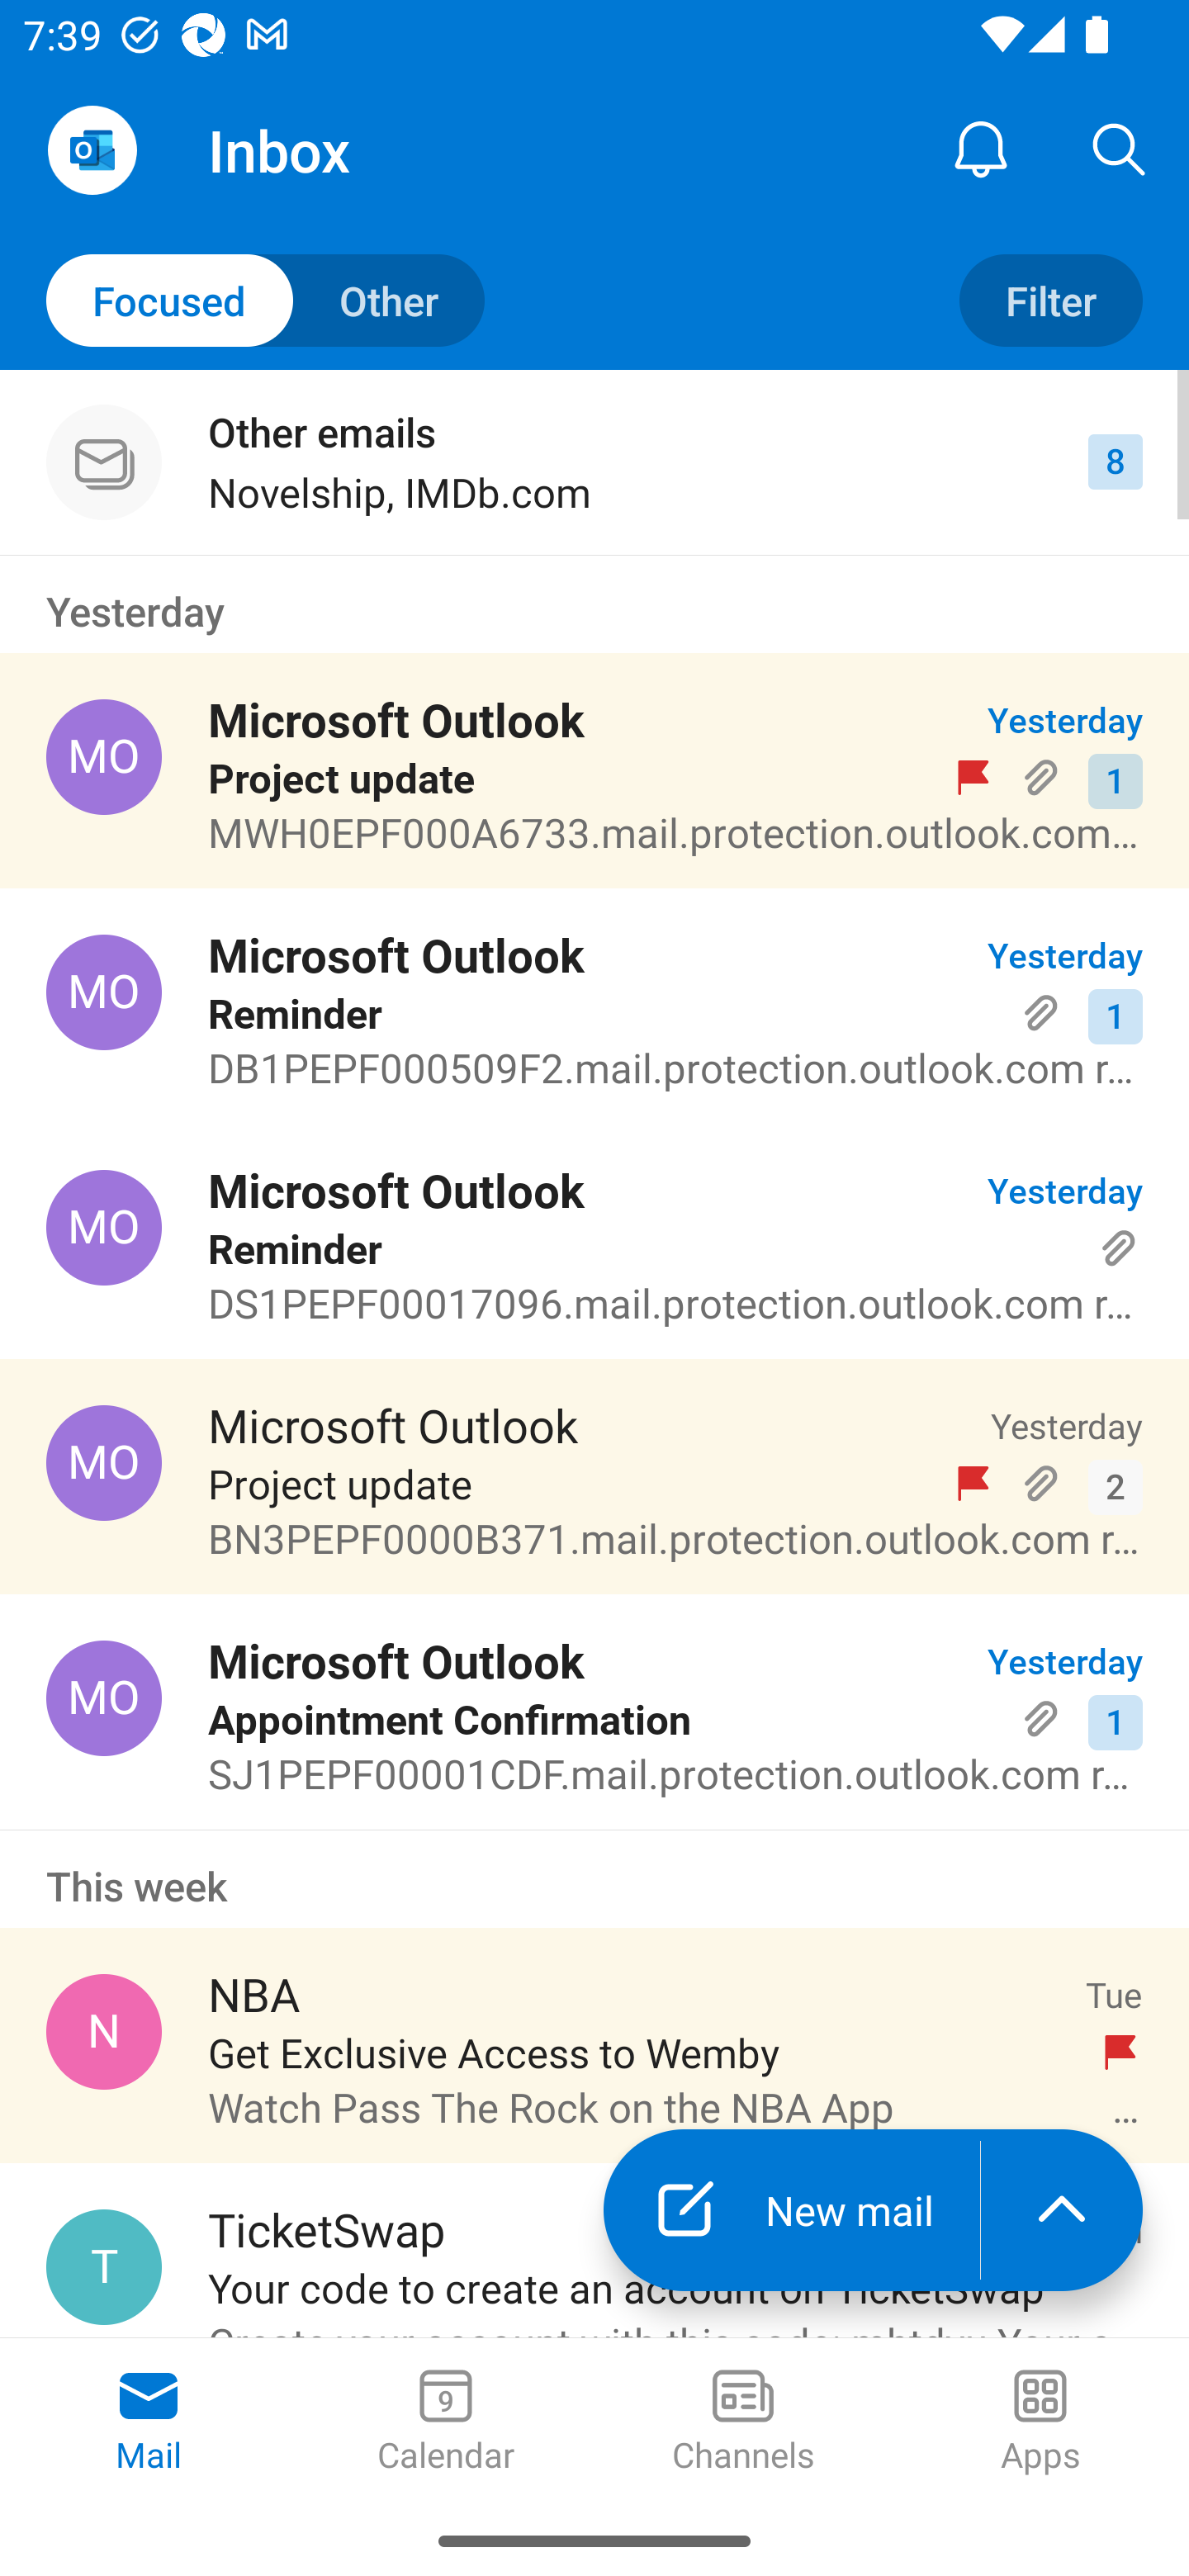 Image resolution: width=1189 pixels, height=2576 pixels. What do you see at coordinates (743, 2422) in the screenshot?
I see `Channels` at bounding box center [743, 2422].